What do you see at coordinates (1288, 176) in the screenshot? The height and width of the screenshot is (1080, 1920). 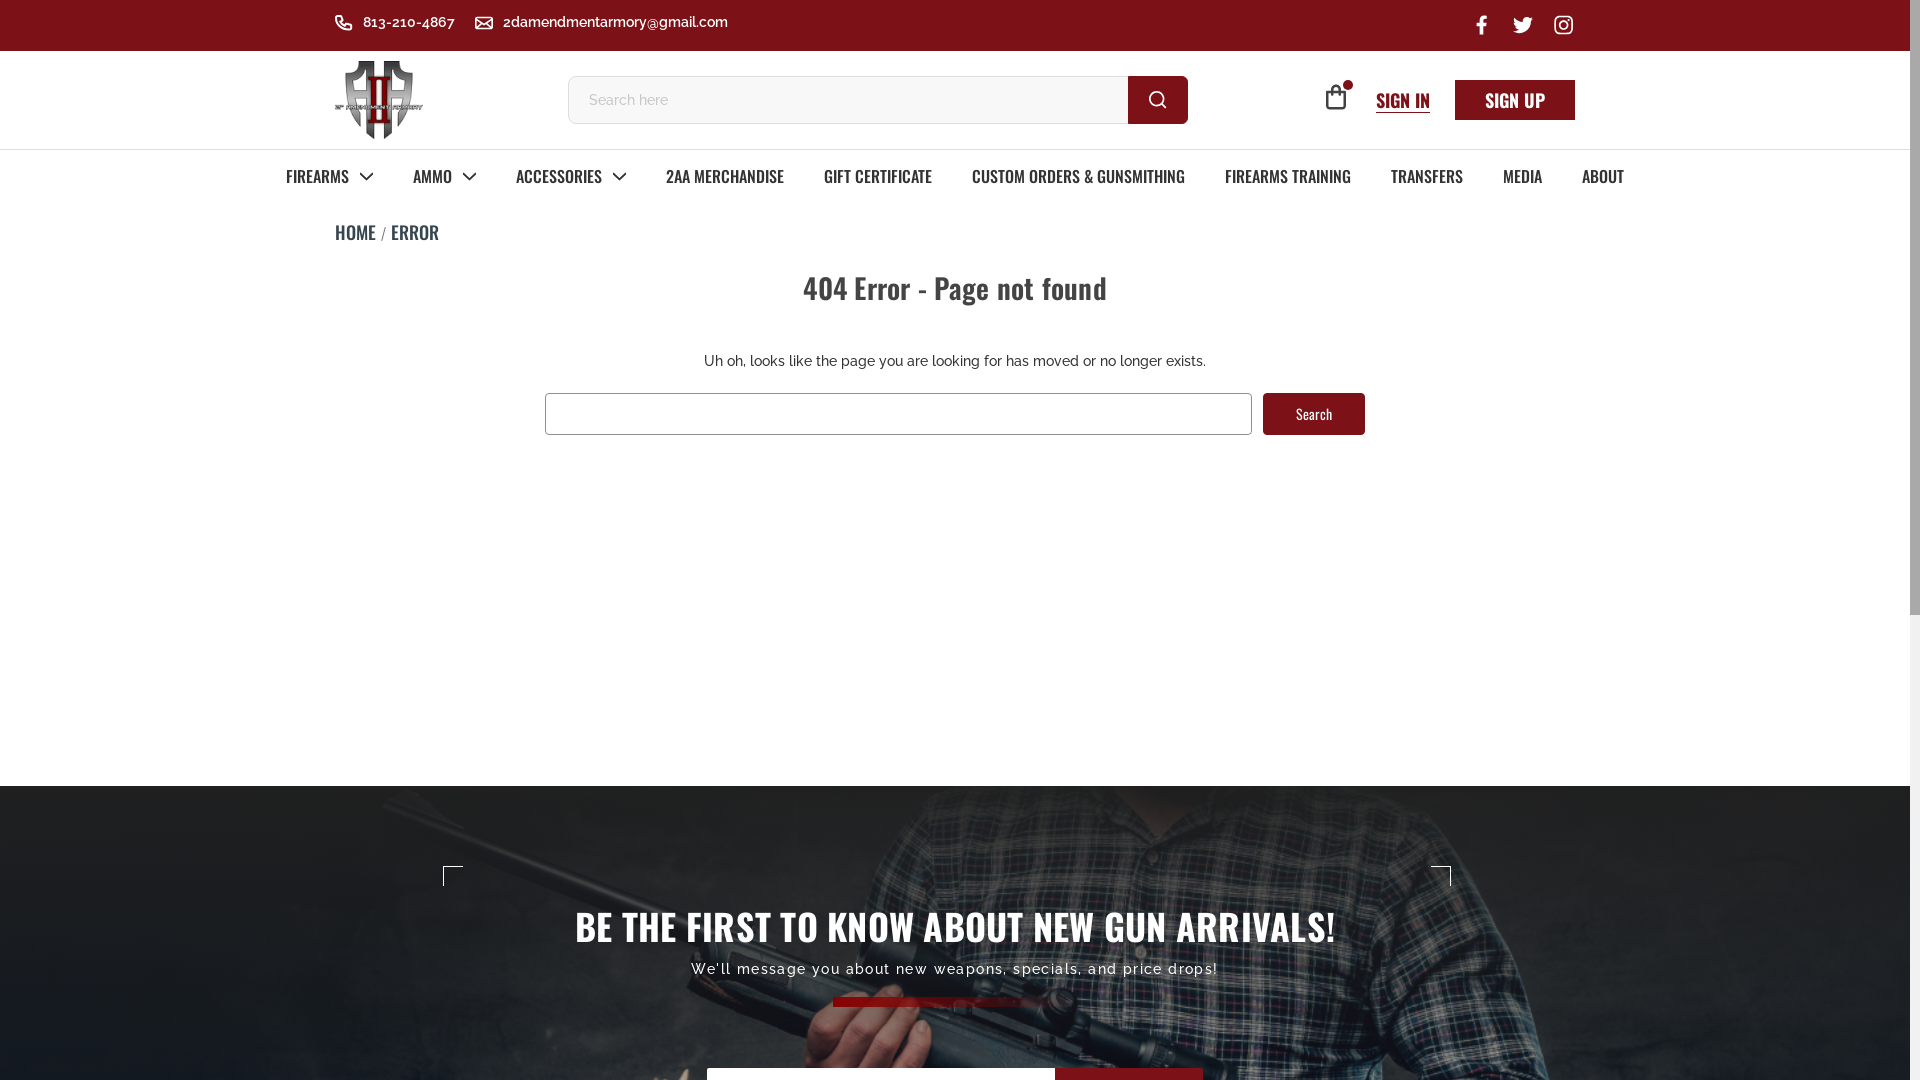 I see `FIREARMS TRAINING` at bounding box center [1288, 176].